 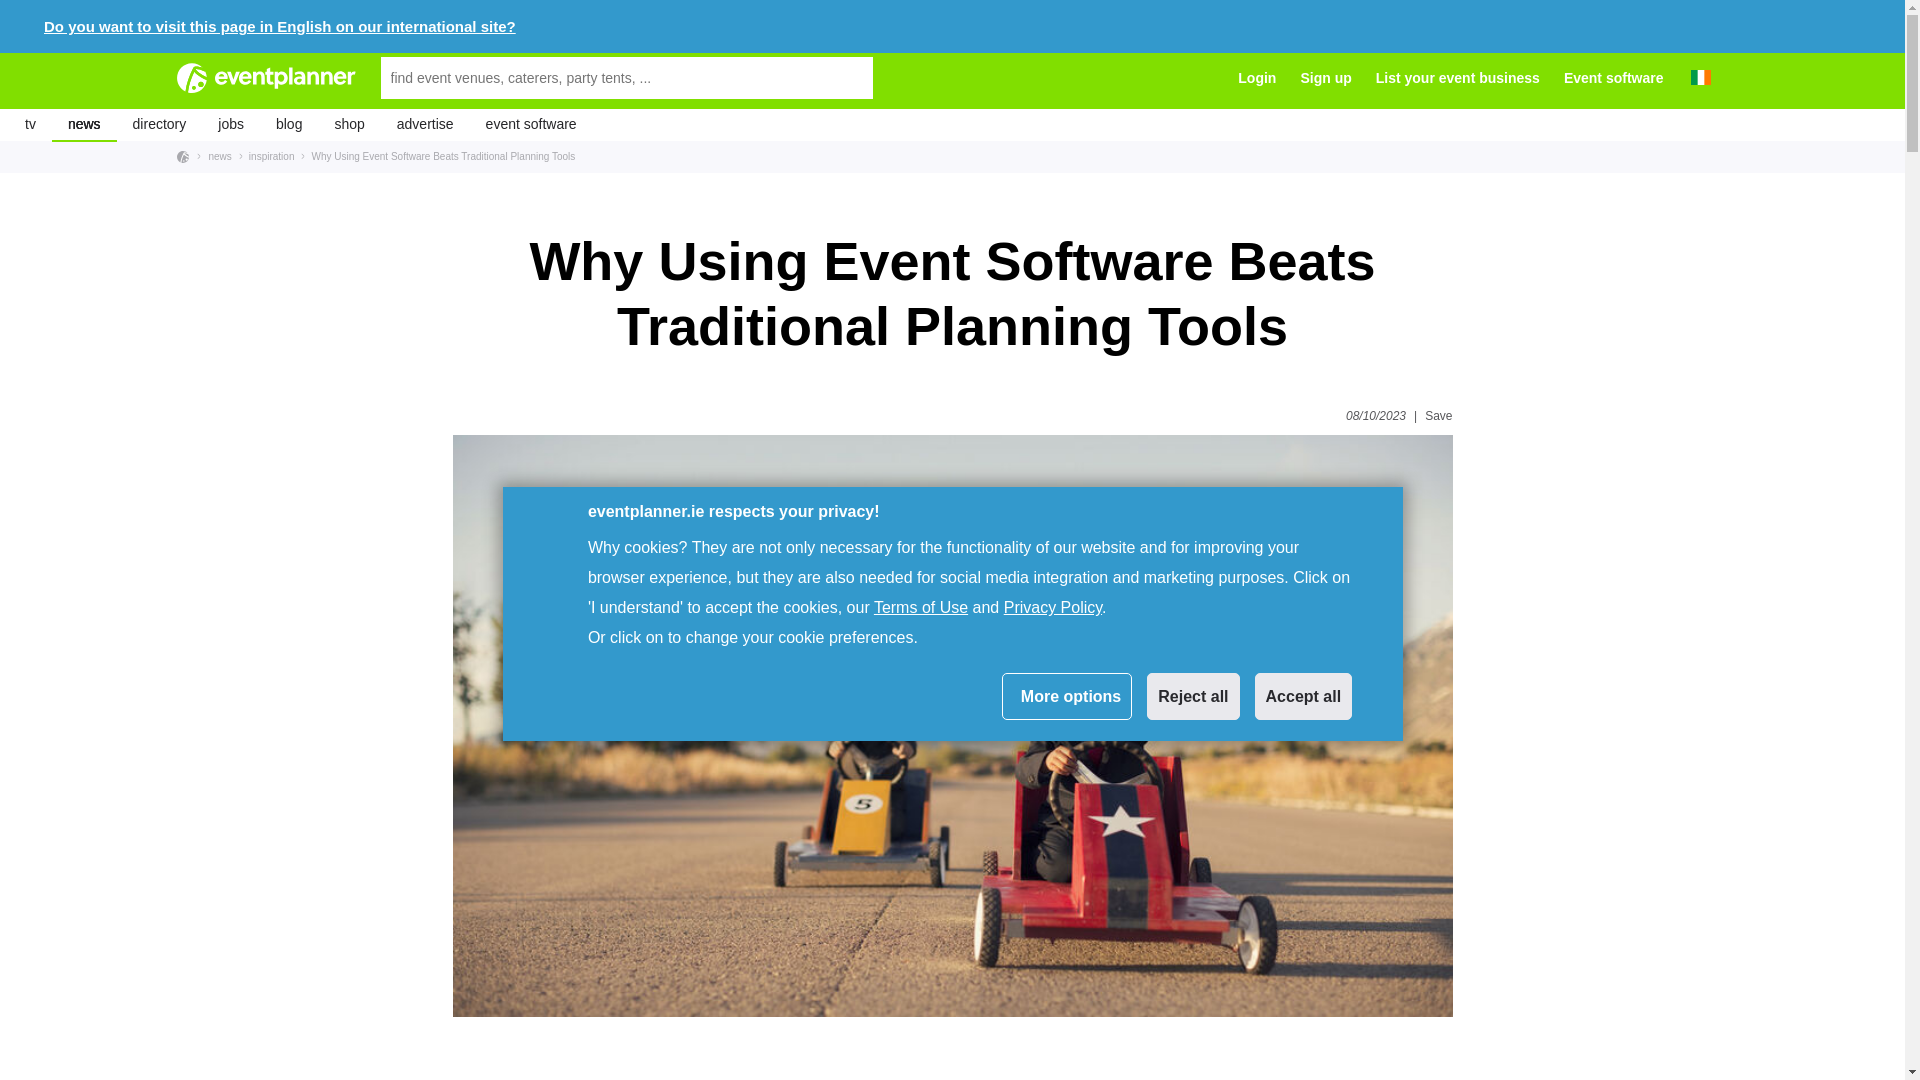 I want to click on blog, so click(x=288, y=125).